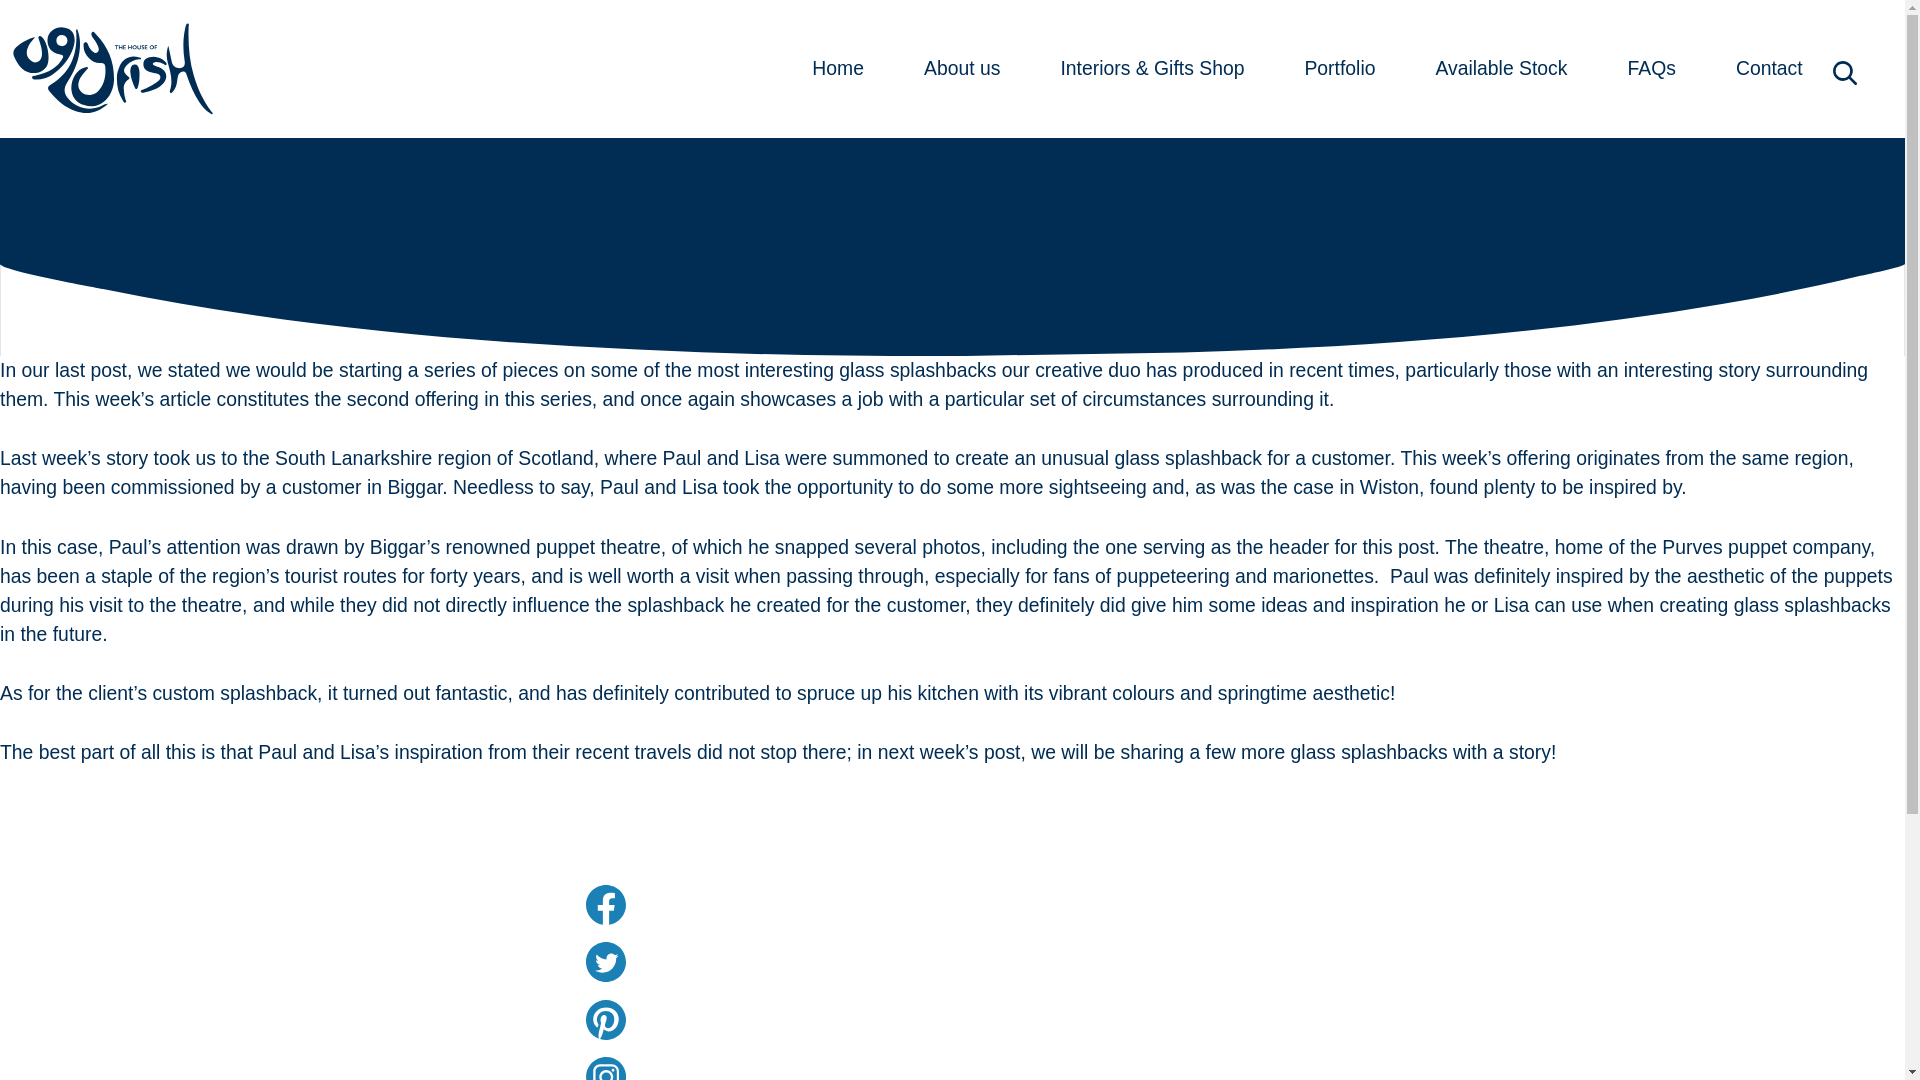  Describe the element at coordinates (382, 898) in the screenshot. I see `Contact` at that location.